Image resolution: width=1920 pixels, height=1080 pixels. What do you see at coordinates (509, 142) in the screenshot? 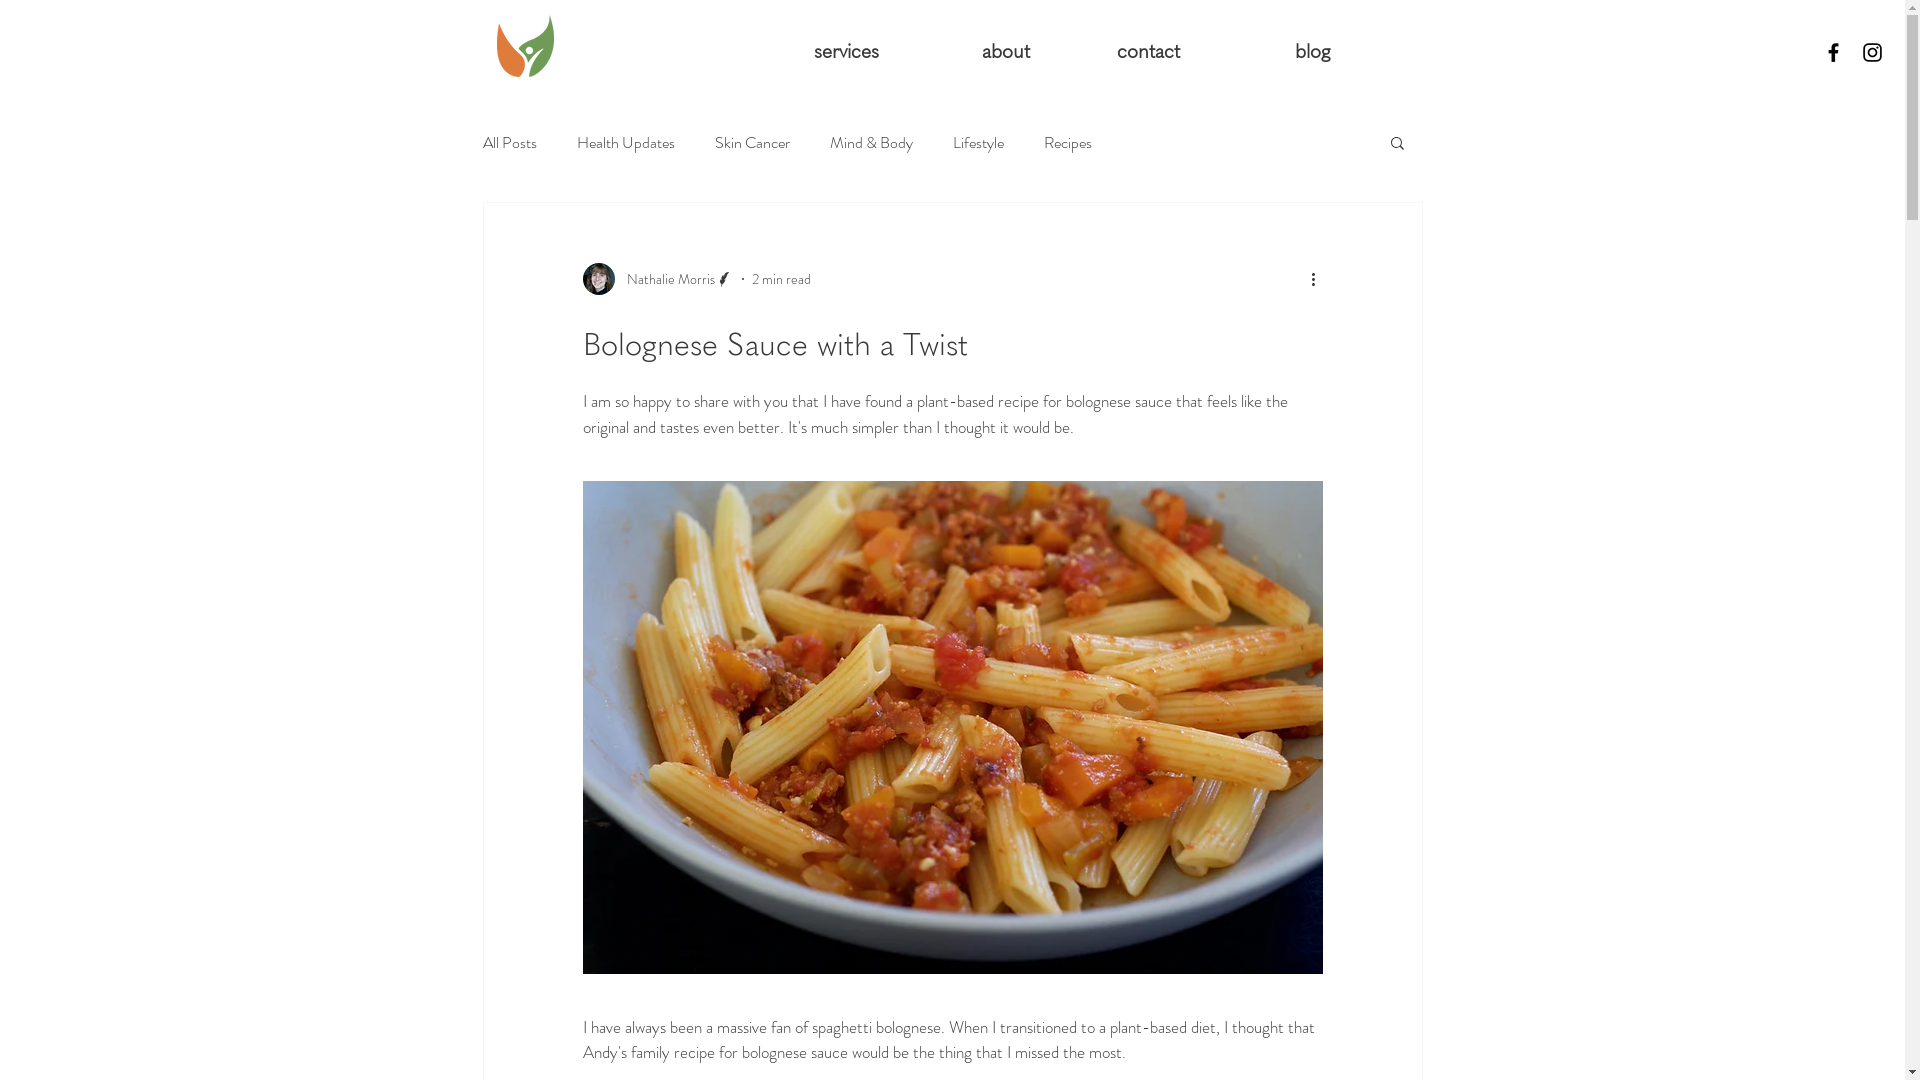
I see `All Posts` at bounding box center [509, 142].